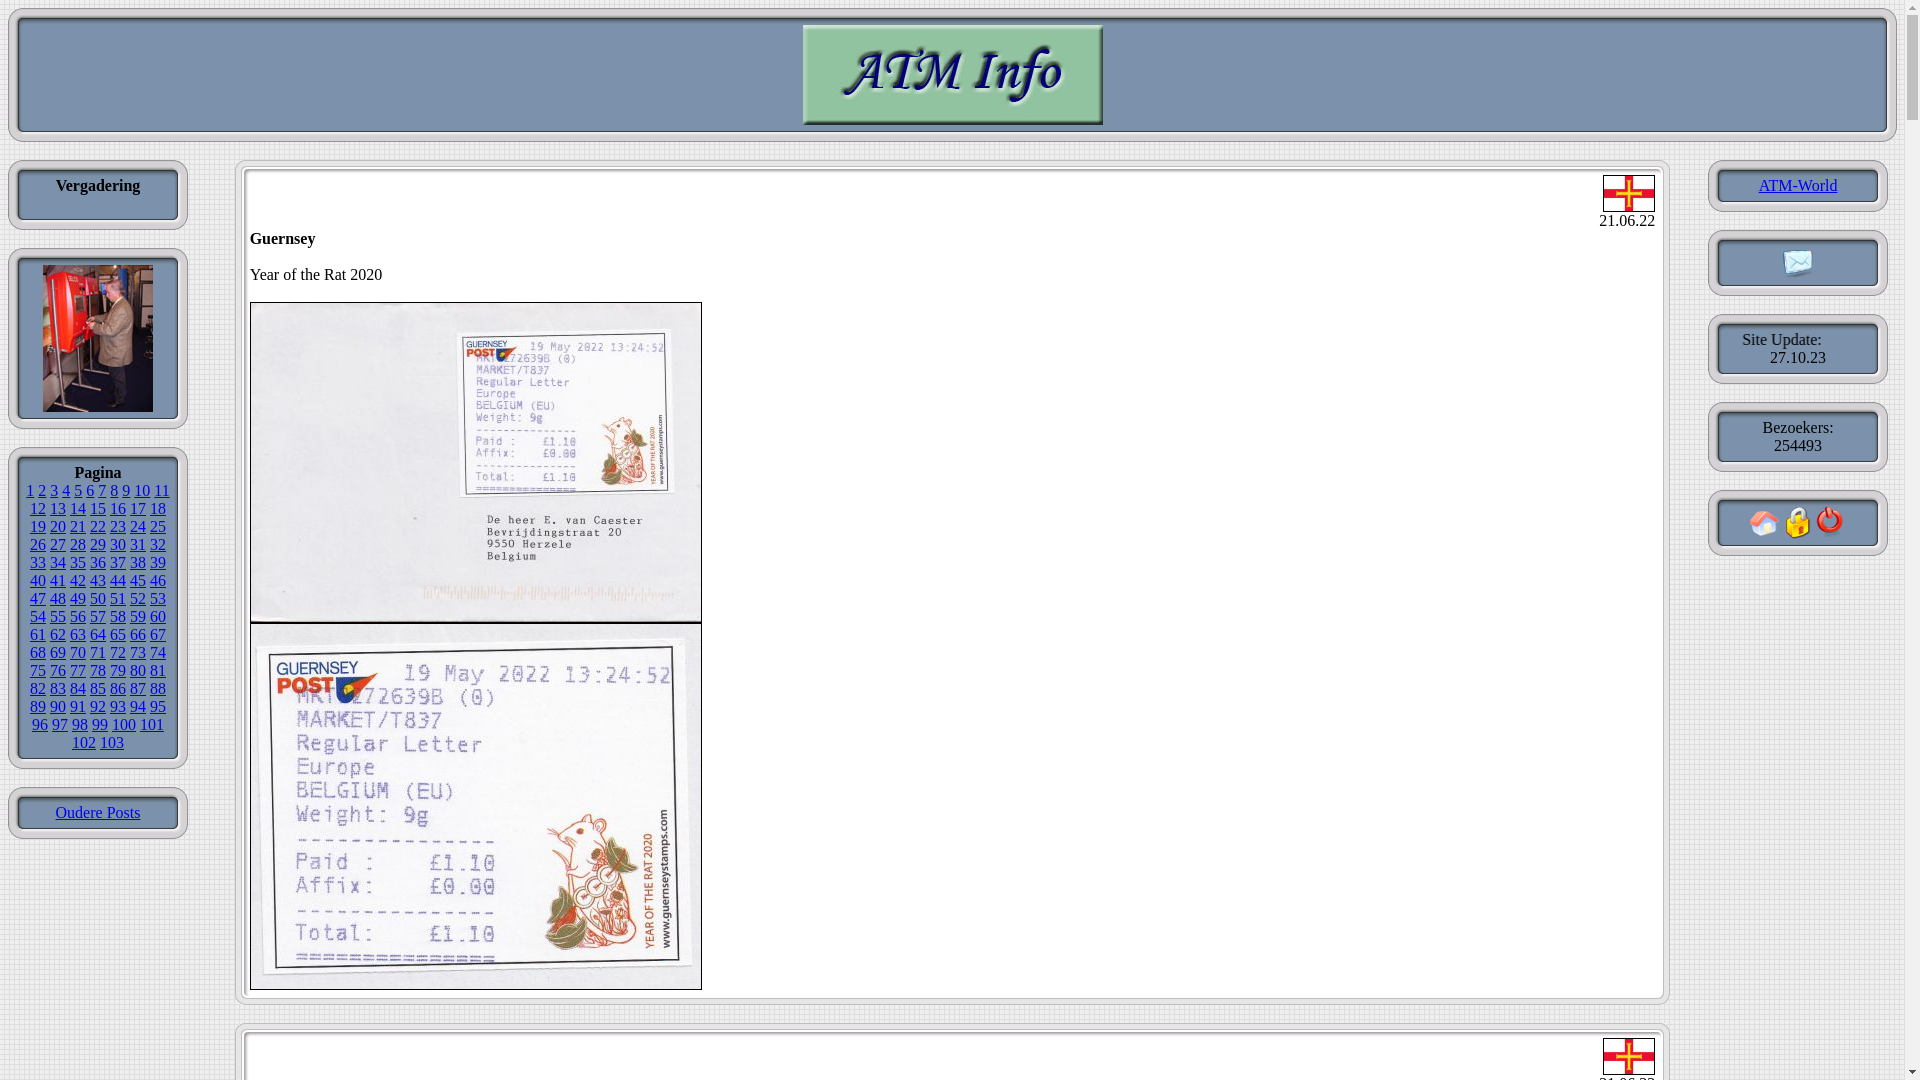 This screenshot has width=1920, height=1080. Describe the element at coordinates (118, 616) in the screenshot. I see `58` at that location.